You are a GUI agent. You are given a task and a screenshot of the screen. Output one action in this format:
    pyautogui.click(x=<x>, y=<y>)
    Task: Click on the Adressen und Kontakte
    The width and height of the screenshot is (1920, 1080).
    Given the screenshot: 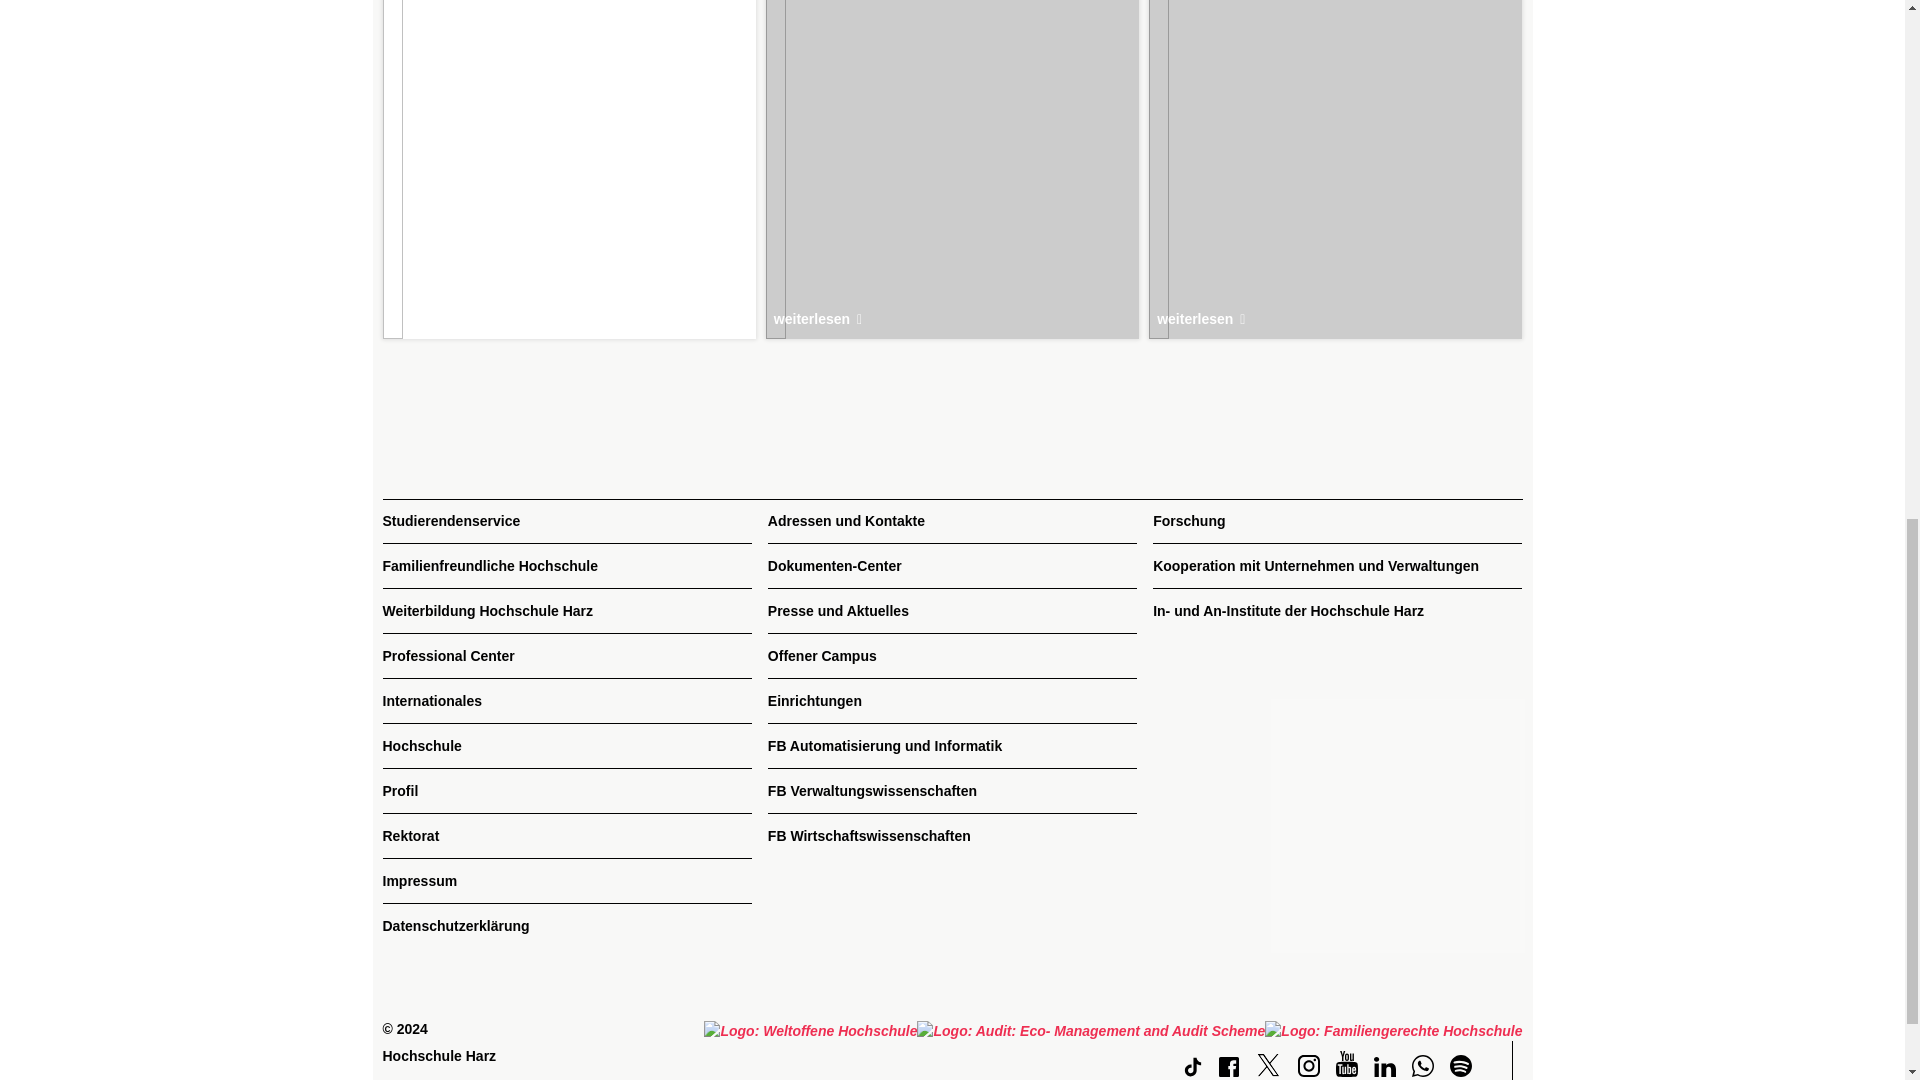 What is the action you would take?
    pyautogui.click(x=952, y=521)
    